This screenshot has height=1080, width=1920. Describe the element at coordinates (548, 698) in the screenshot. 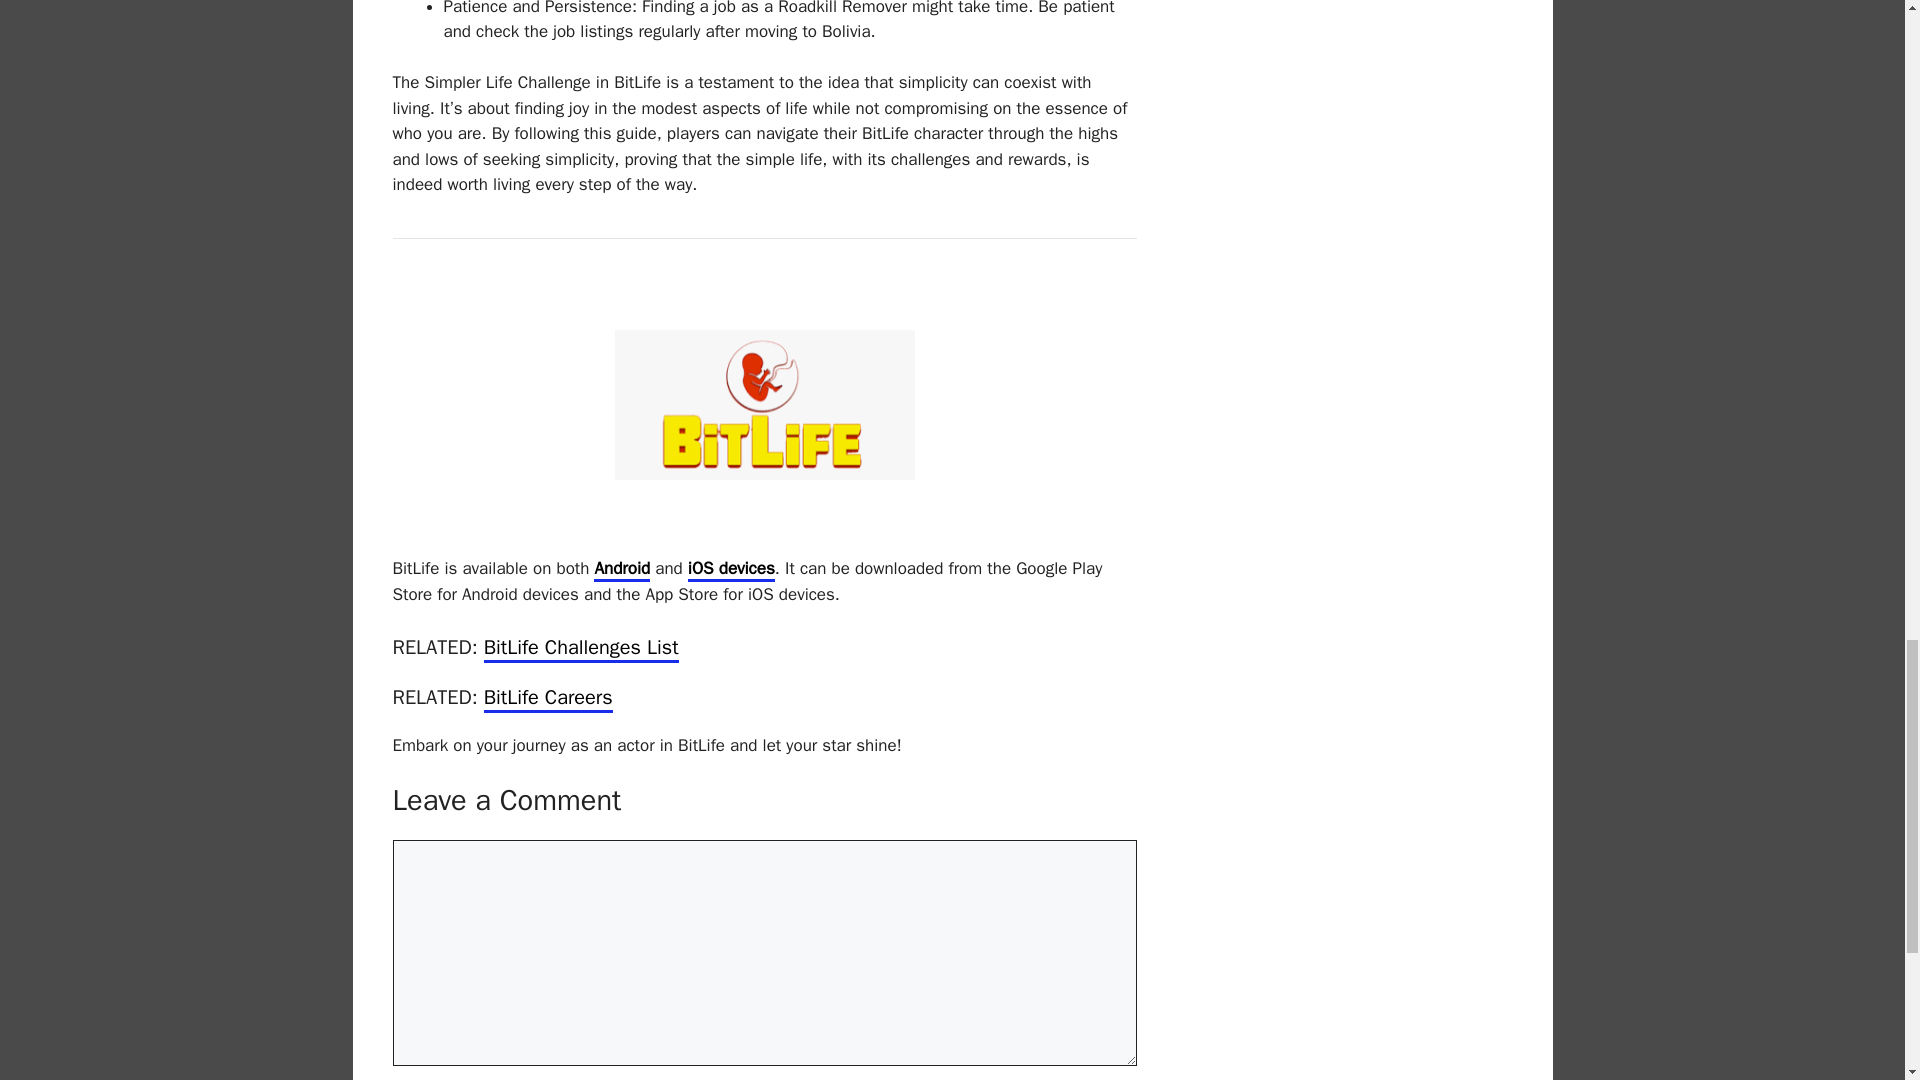

I see `BitLife Careers` at that location.